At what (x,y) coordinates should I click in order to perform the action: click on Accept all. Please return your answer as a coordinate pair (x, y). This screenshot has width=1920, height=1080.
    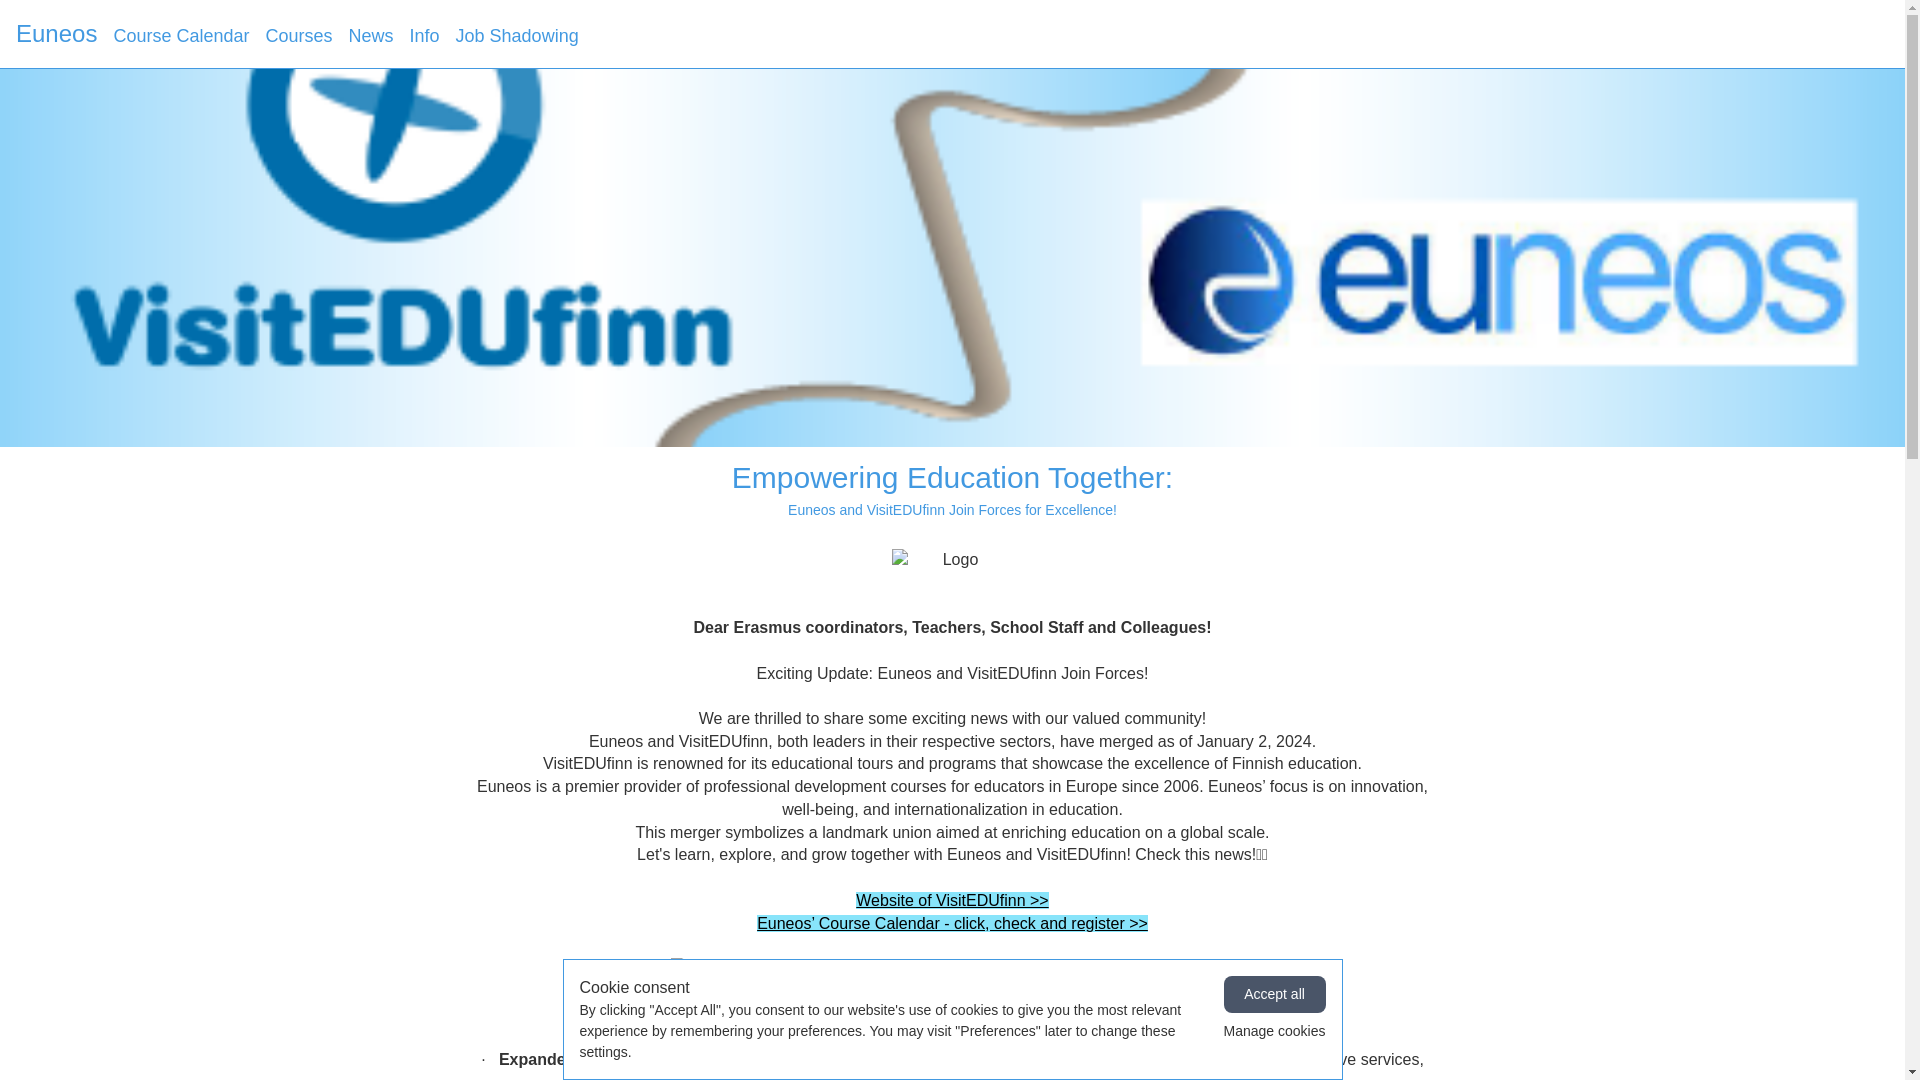
    Looking at the image, I should click on (1275, 994).